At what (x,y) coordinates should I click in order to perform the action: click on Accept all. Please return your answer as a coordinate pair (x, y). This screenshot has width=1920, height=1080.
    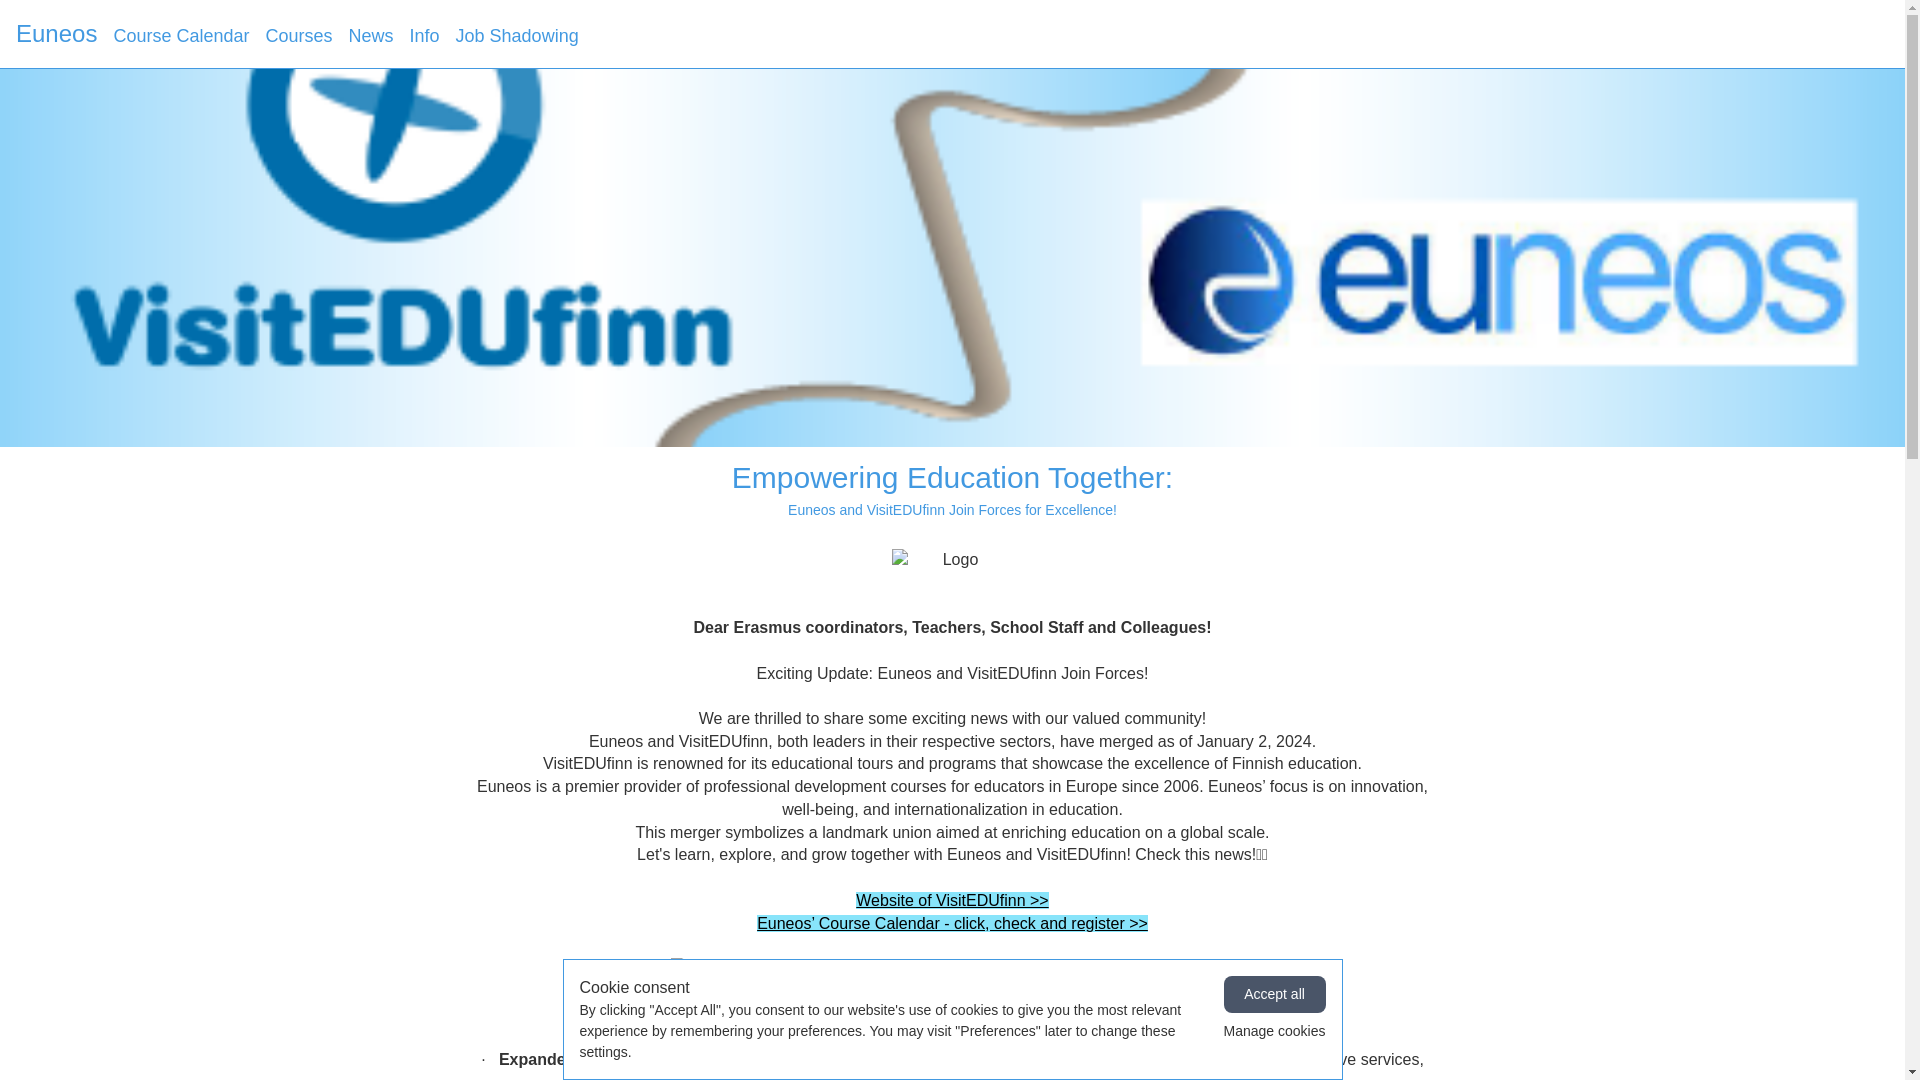
    Looking at the image, I should click on (1275, 994).